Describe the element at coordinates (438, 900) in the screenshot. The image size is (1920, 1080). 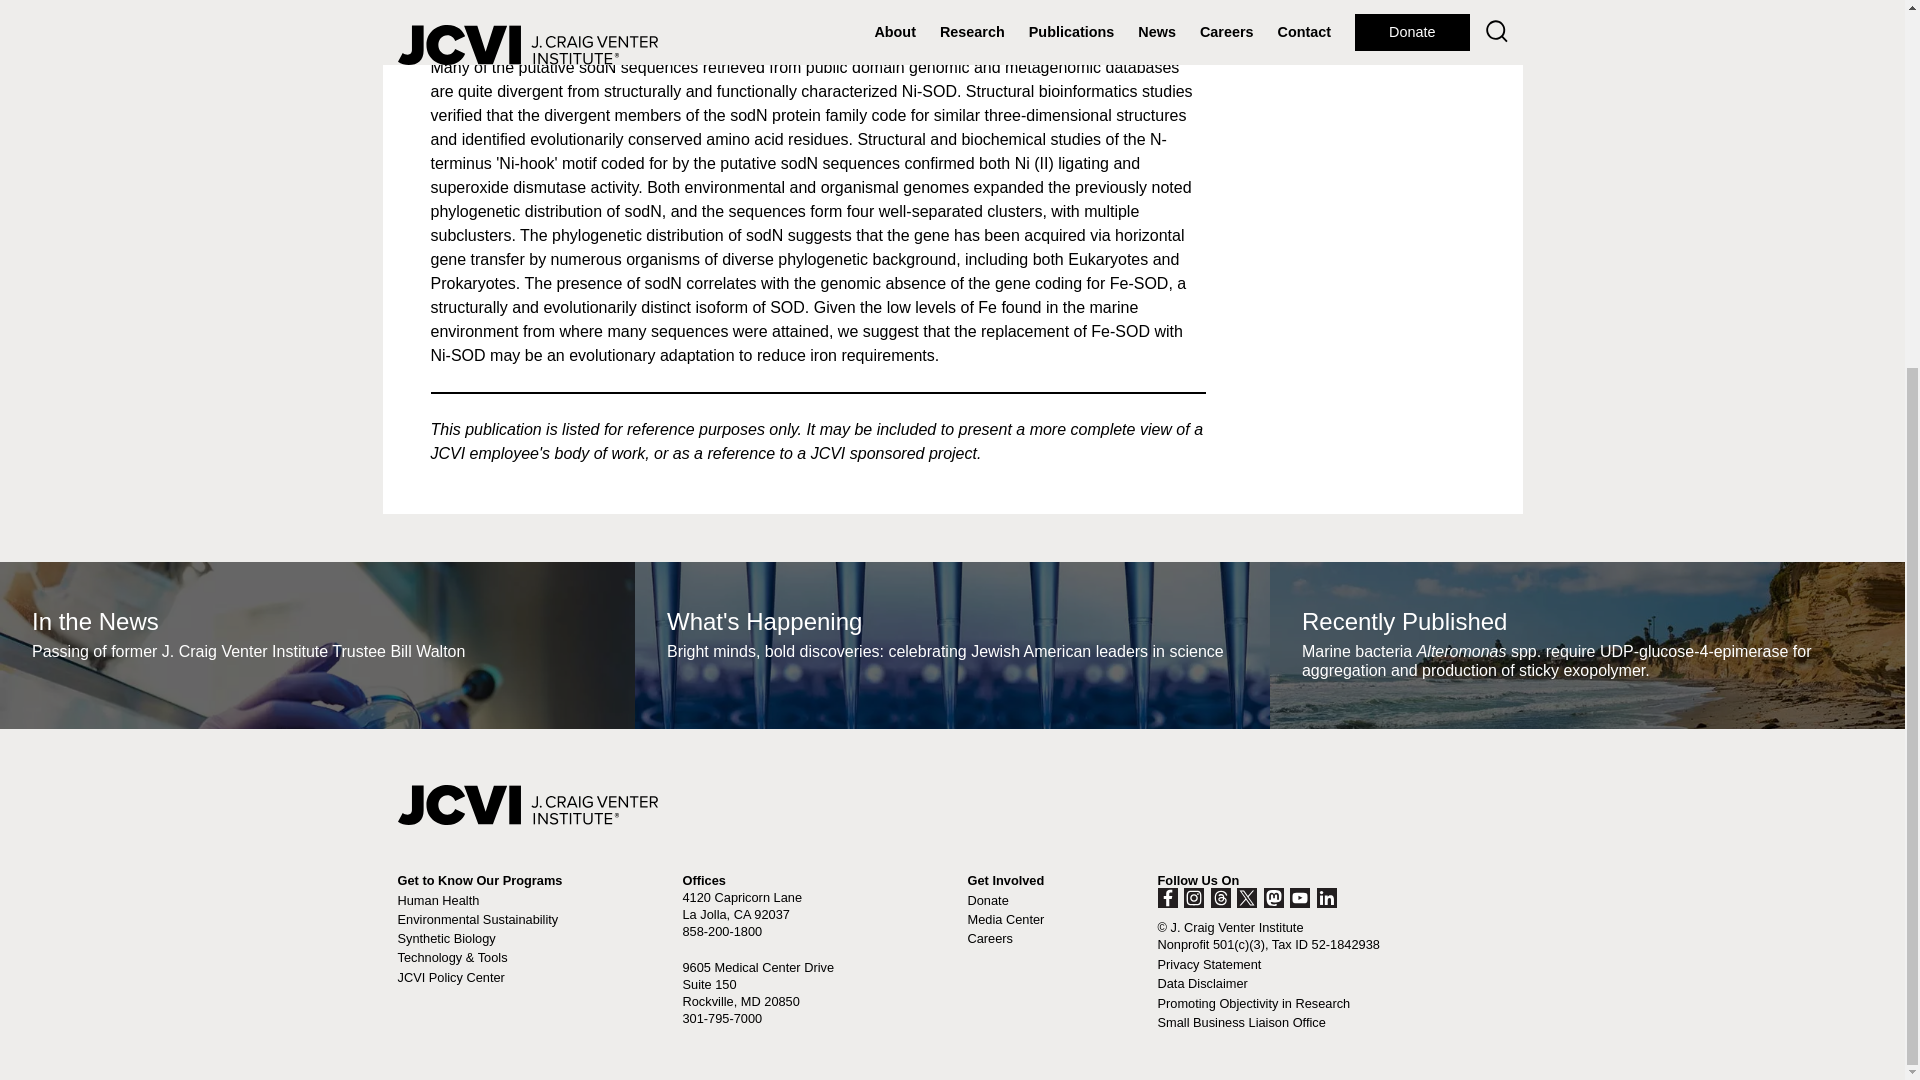
I see `Human Health` at that location.